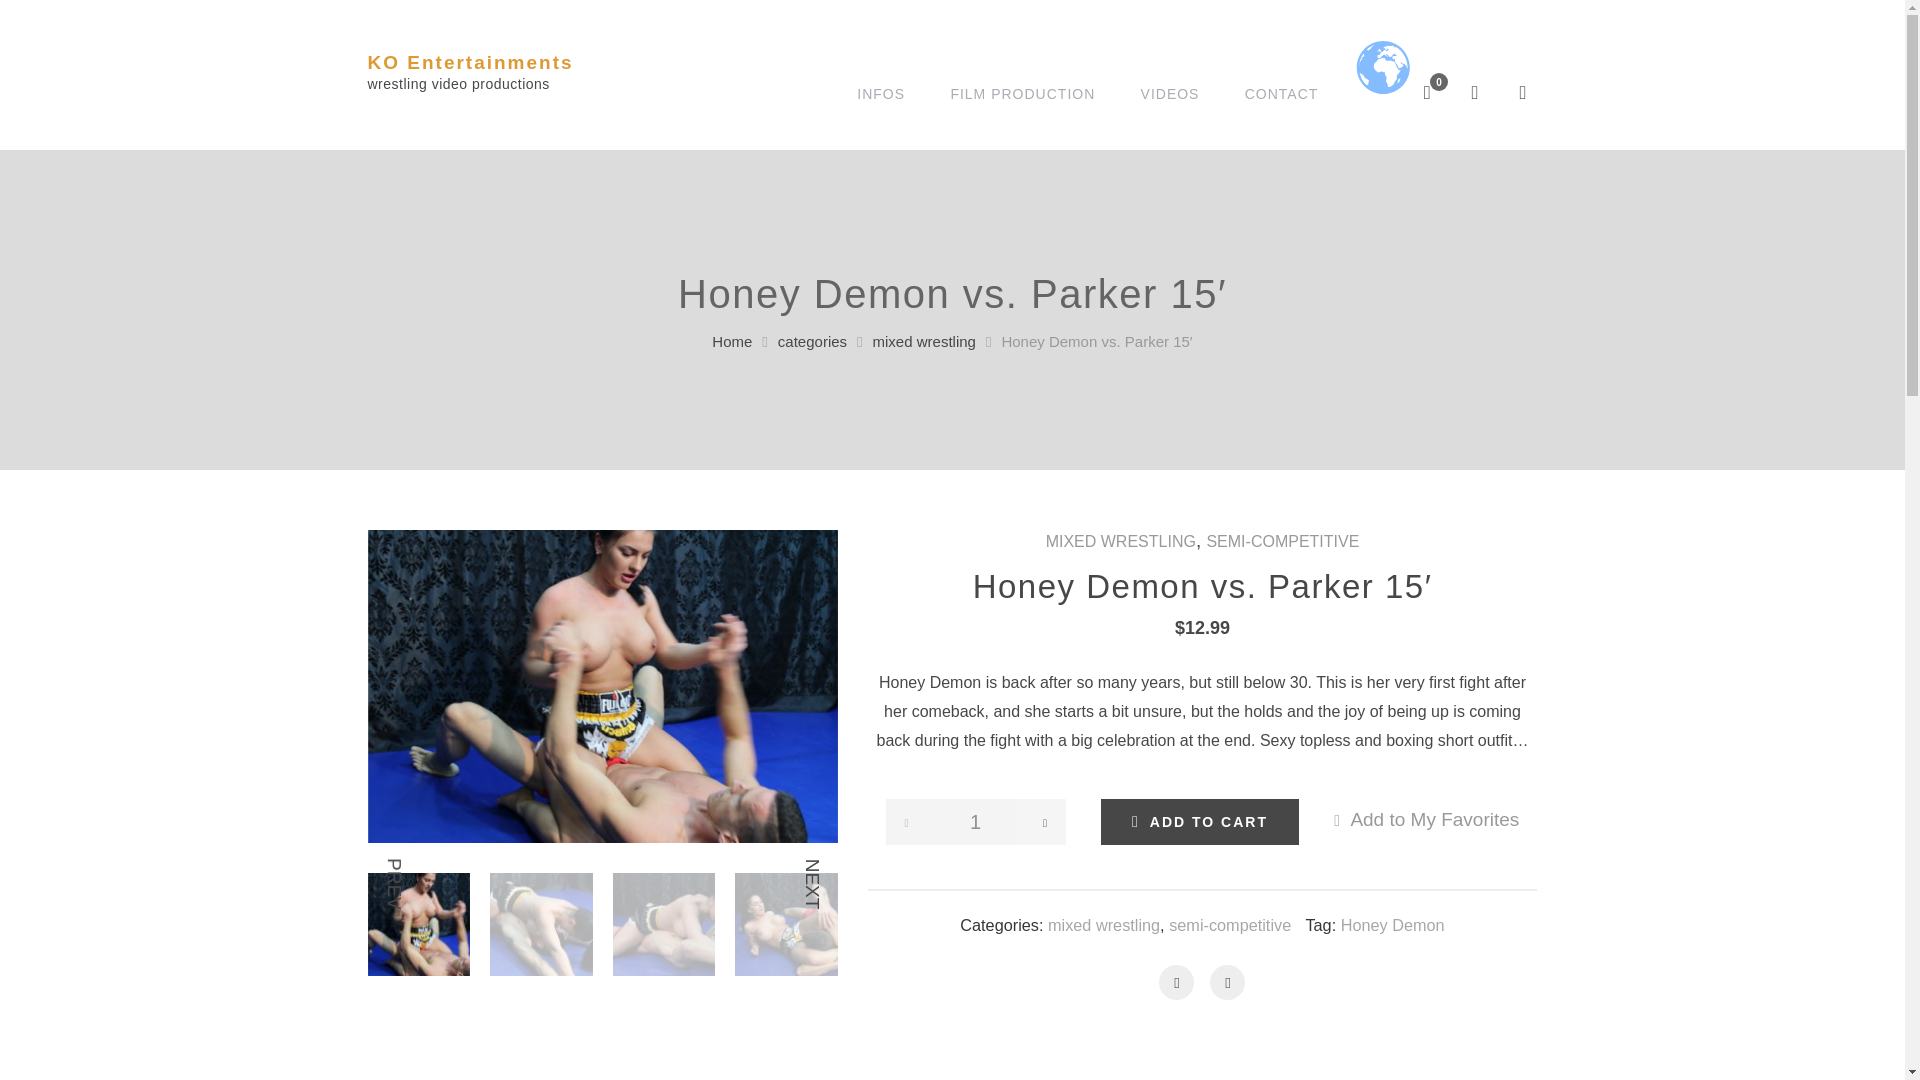 The width and height of the screenshot is (1920, 1080). Describe the element at coordinates (471, 62) in the screenshot. I see `KO Entertainments` at that location.